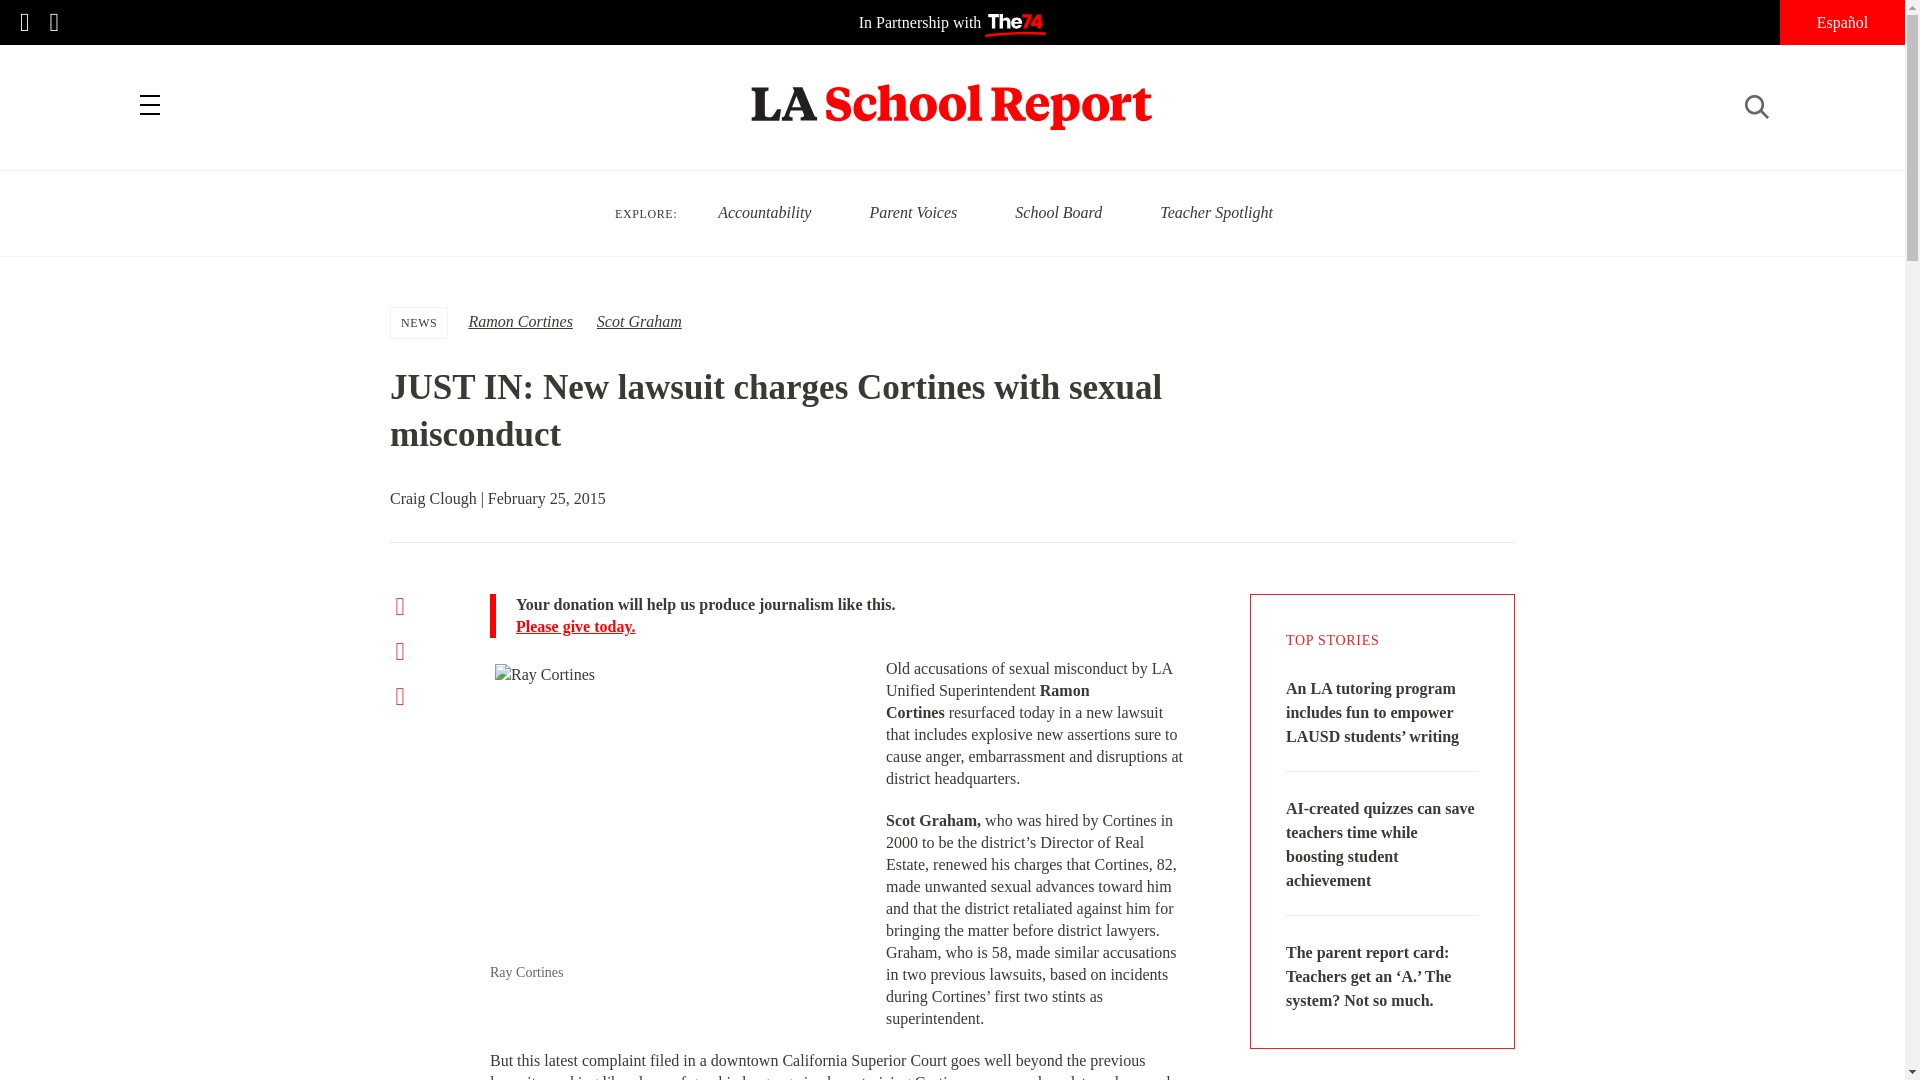  I want to click on In Partnership with 74, so click(952, 22).